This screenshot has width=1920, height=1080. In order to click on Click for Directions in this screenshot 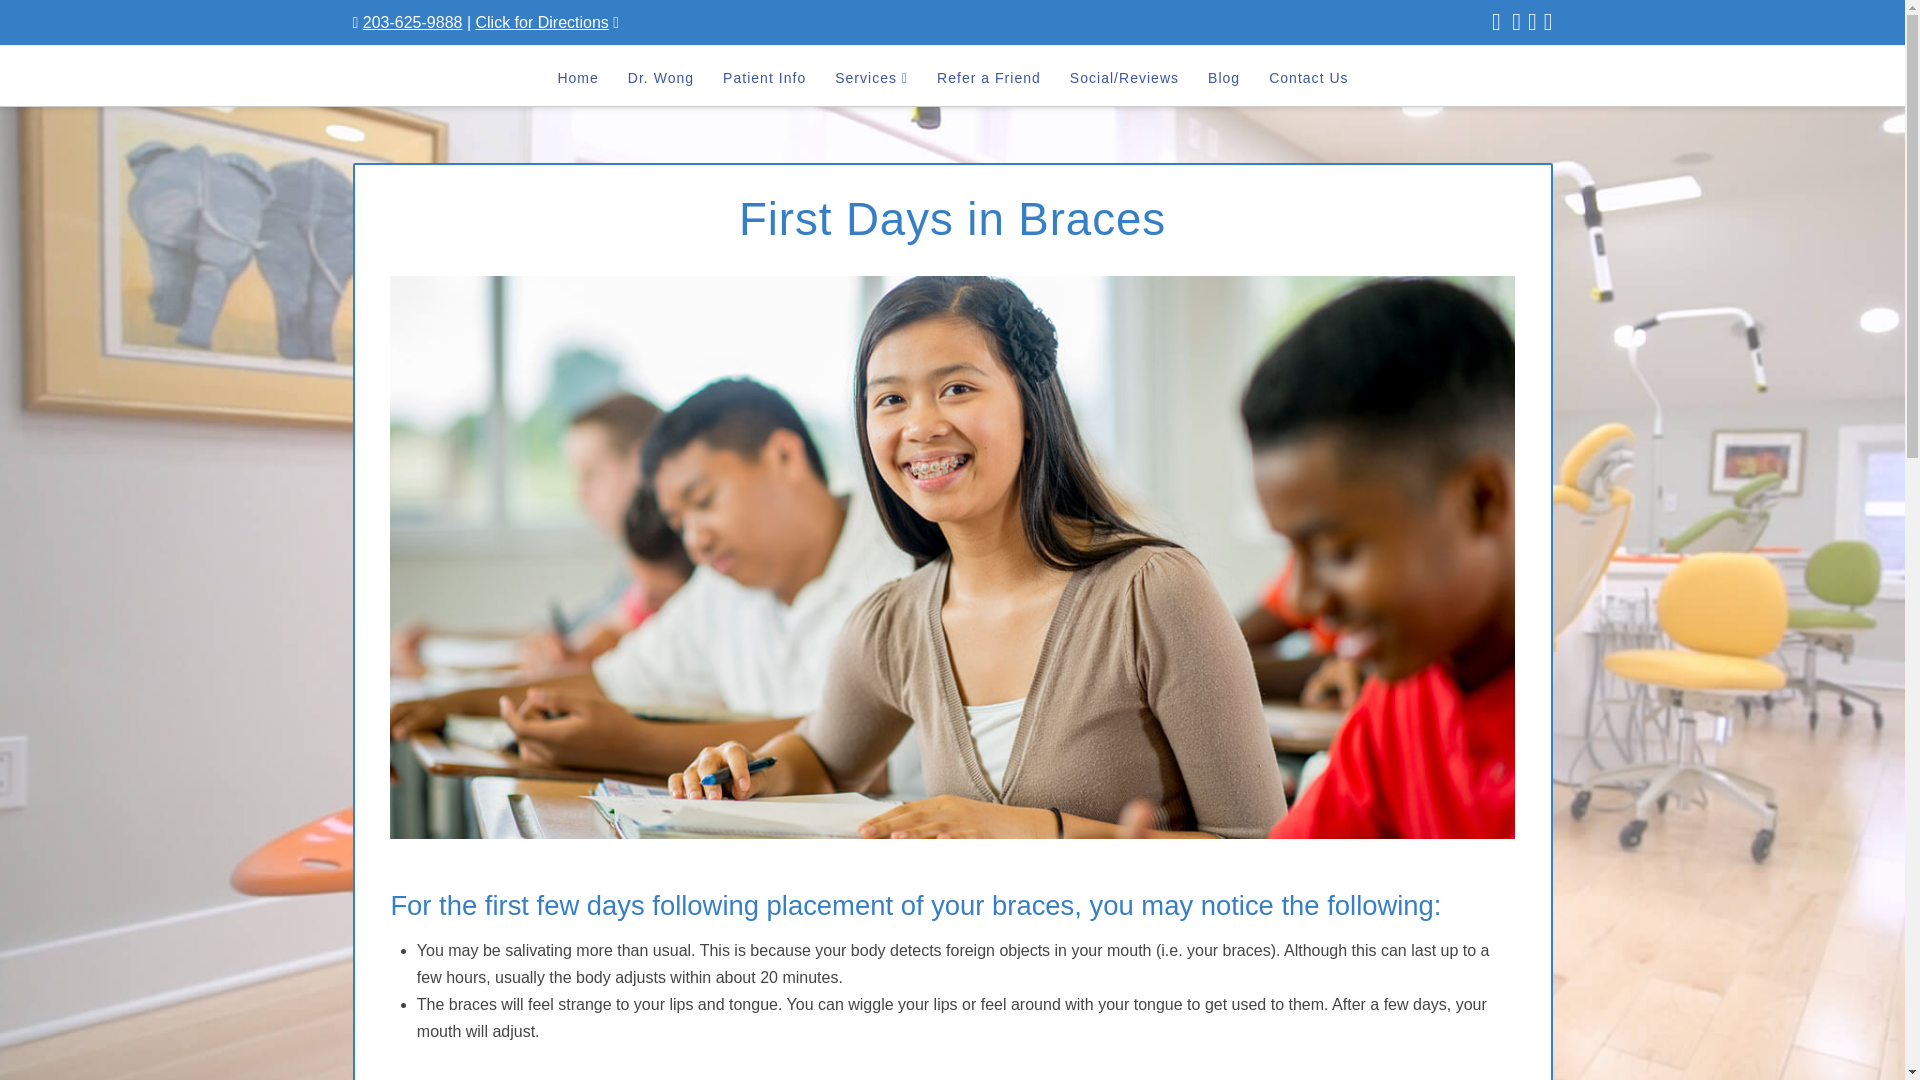, I will do `click(541, 22)`.